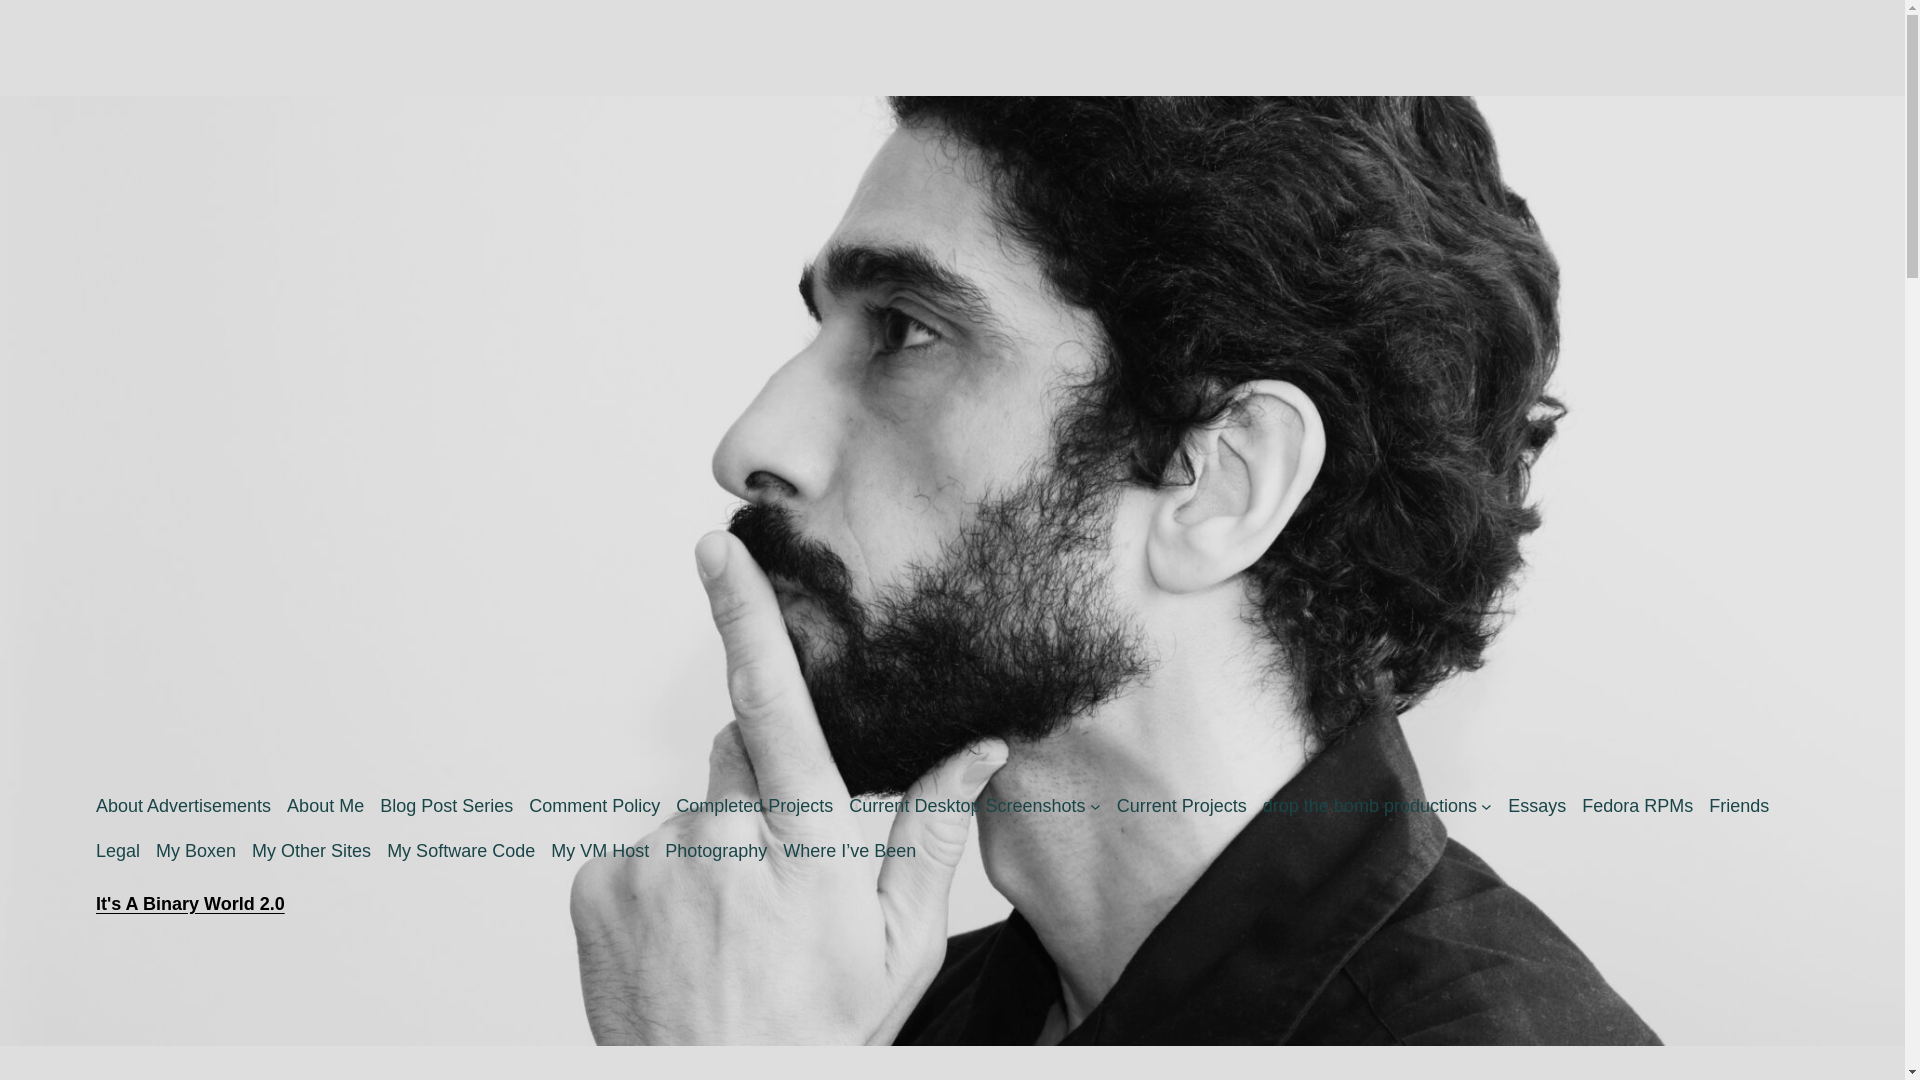 The width and height of the screenshot is (1920, 1080). I want to click on Current Projects, so click(1182, 806).